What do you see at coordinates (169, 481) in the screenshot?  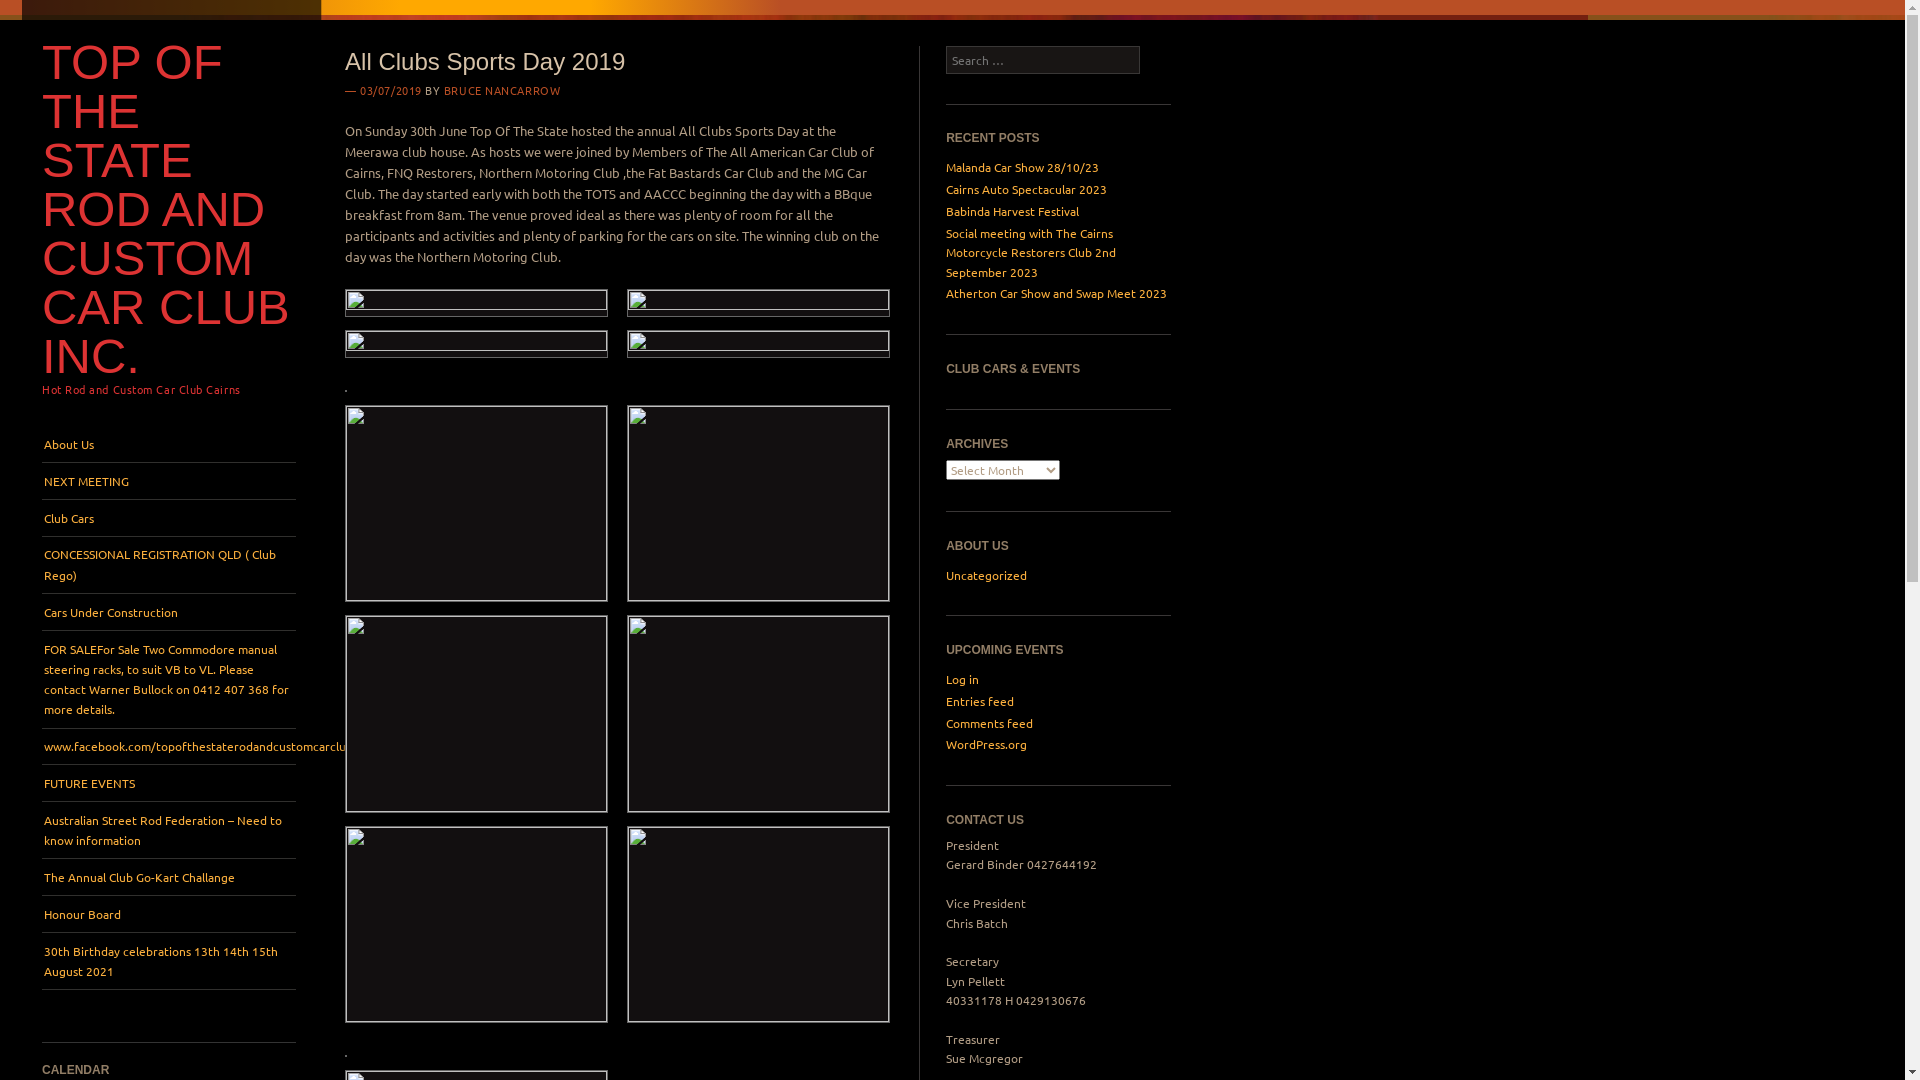 I see `NEXT MEETING` at bounding box center [169, 481].